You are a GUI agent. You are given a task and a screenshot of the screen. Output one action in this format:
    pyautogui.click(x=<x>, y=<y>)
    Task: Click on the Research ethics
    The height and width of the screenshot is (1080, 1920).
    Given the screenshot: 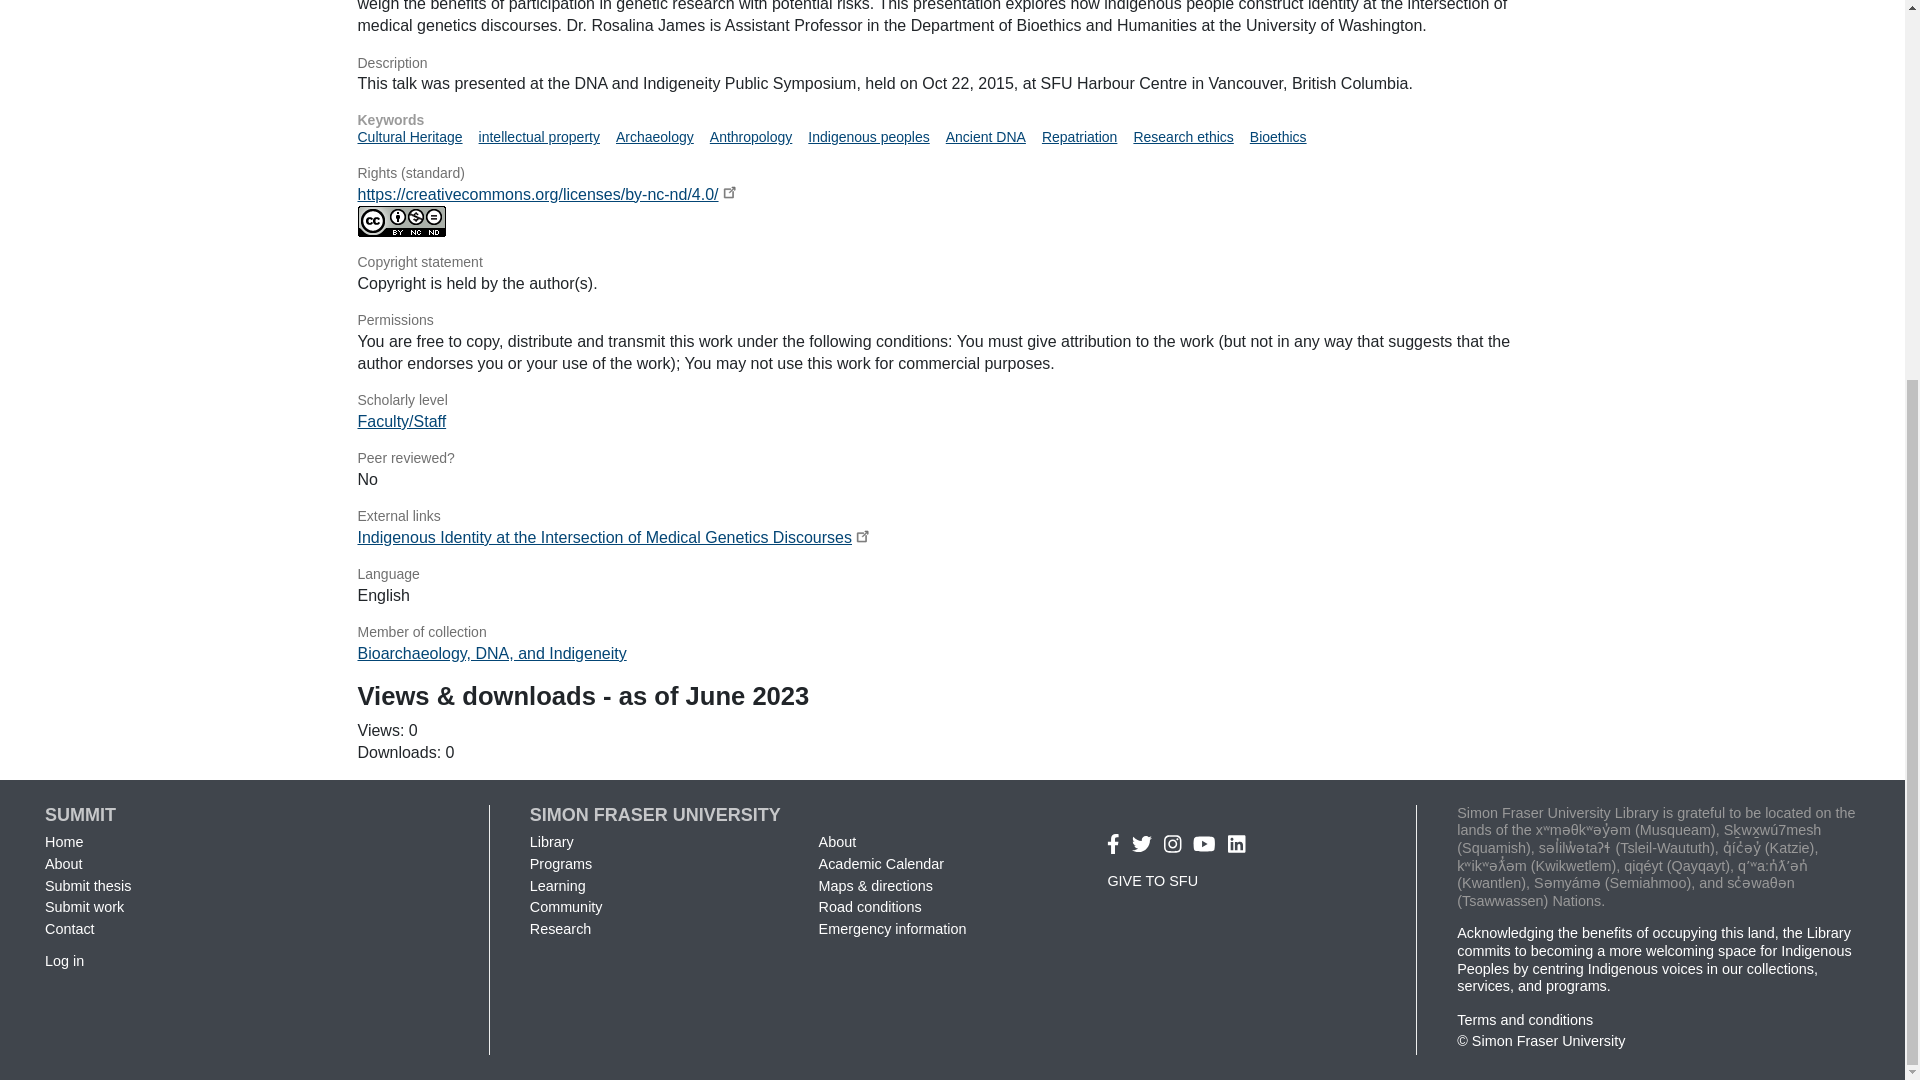 What is the action you would take?
    pyautogui.click(x=1182, y=136)
    